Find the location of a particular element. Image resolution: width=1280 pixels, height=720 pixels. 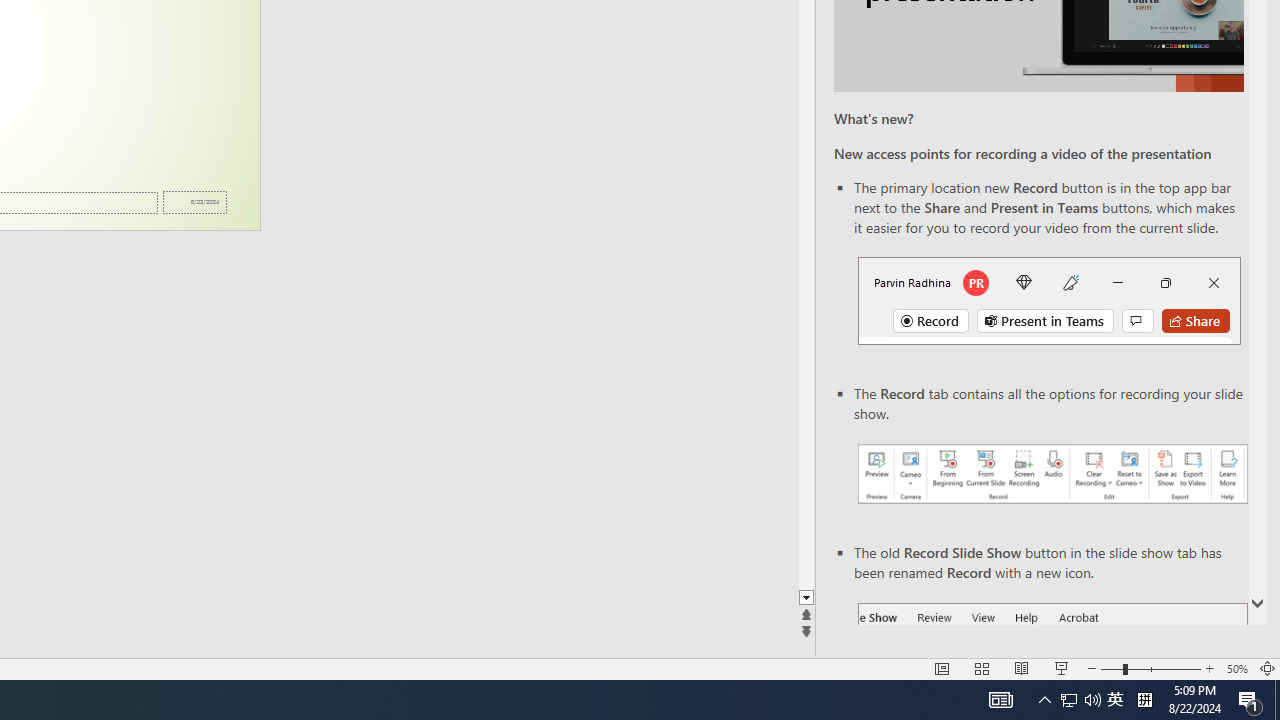

Zoom 50% is located at coordinates (1236, 668).